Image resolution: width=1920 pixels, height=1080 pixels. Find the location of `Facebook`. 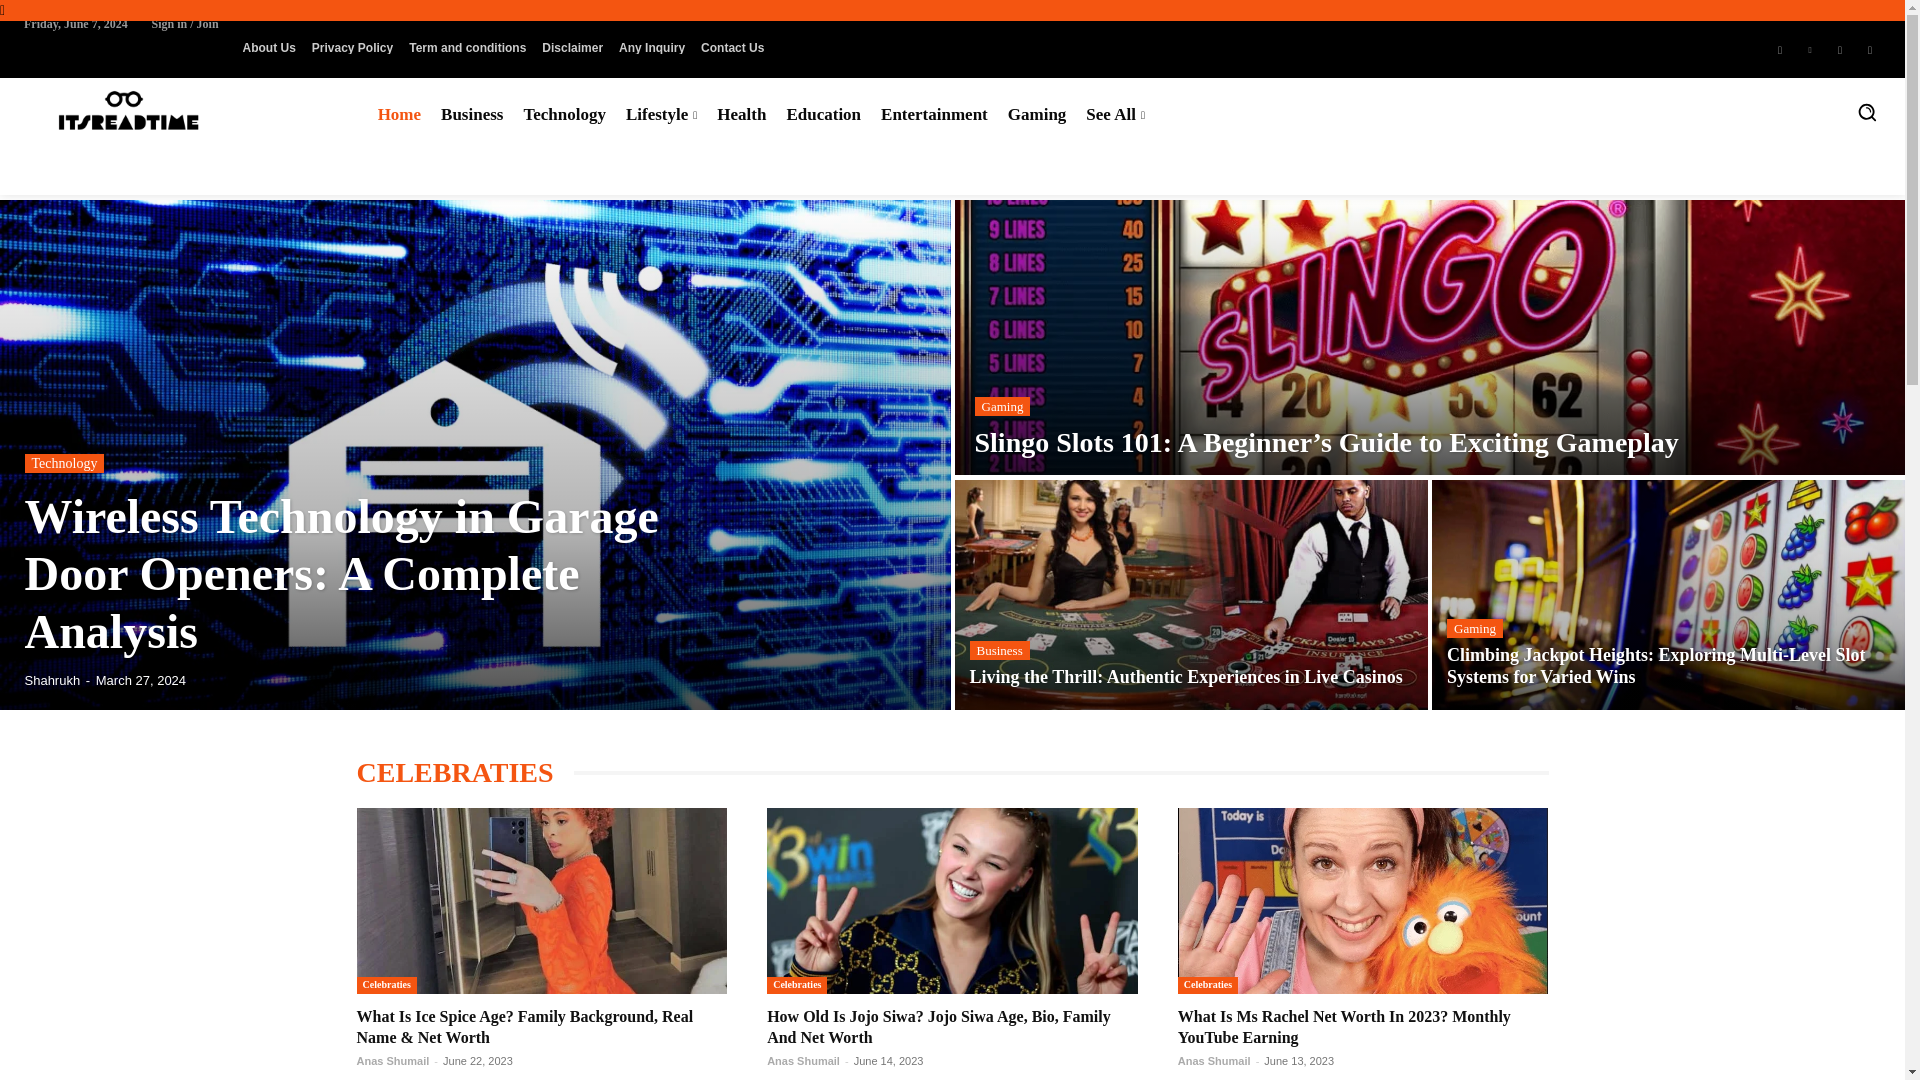

Facebook is located at coordinates (1780, 48).